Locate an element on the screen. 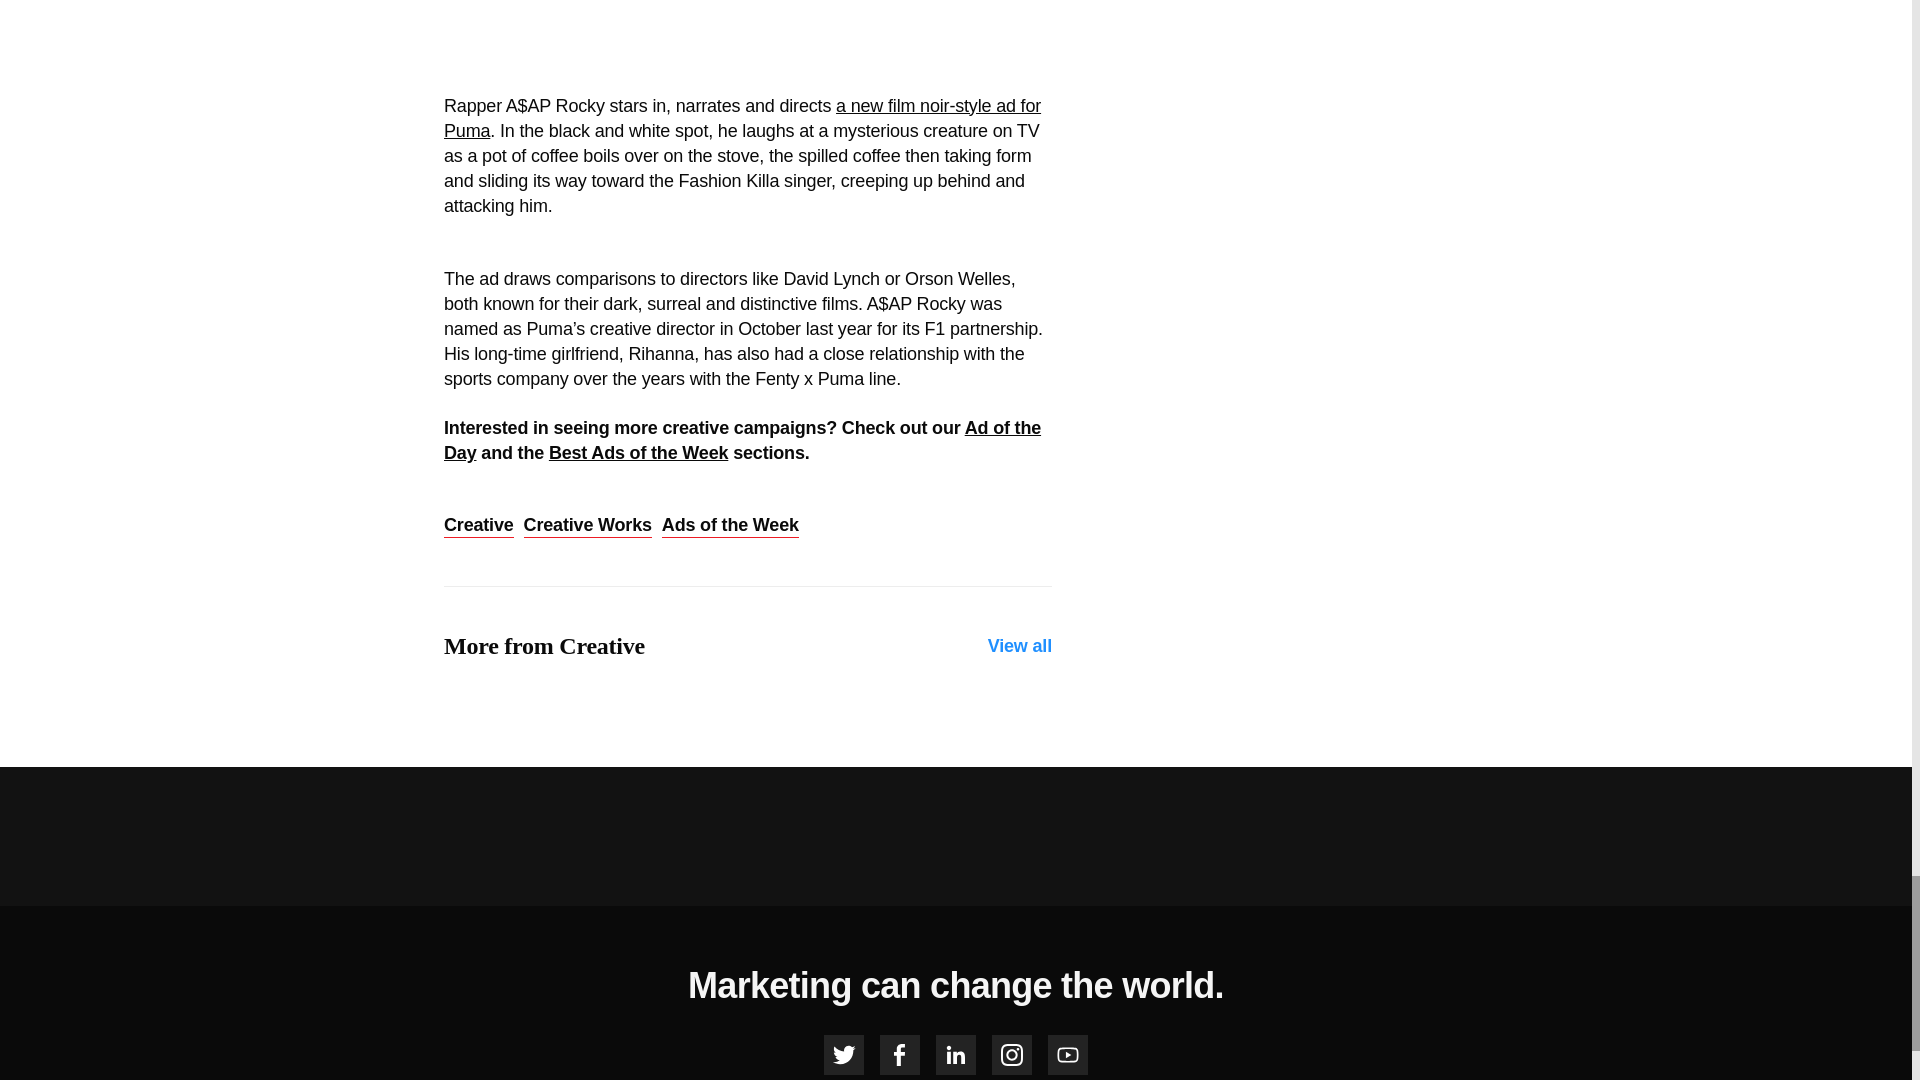 This screenshot has width=1920, height=1080. Creative is located at coordinates (478, 526).